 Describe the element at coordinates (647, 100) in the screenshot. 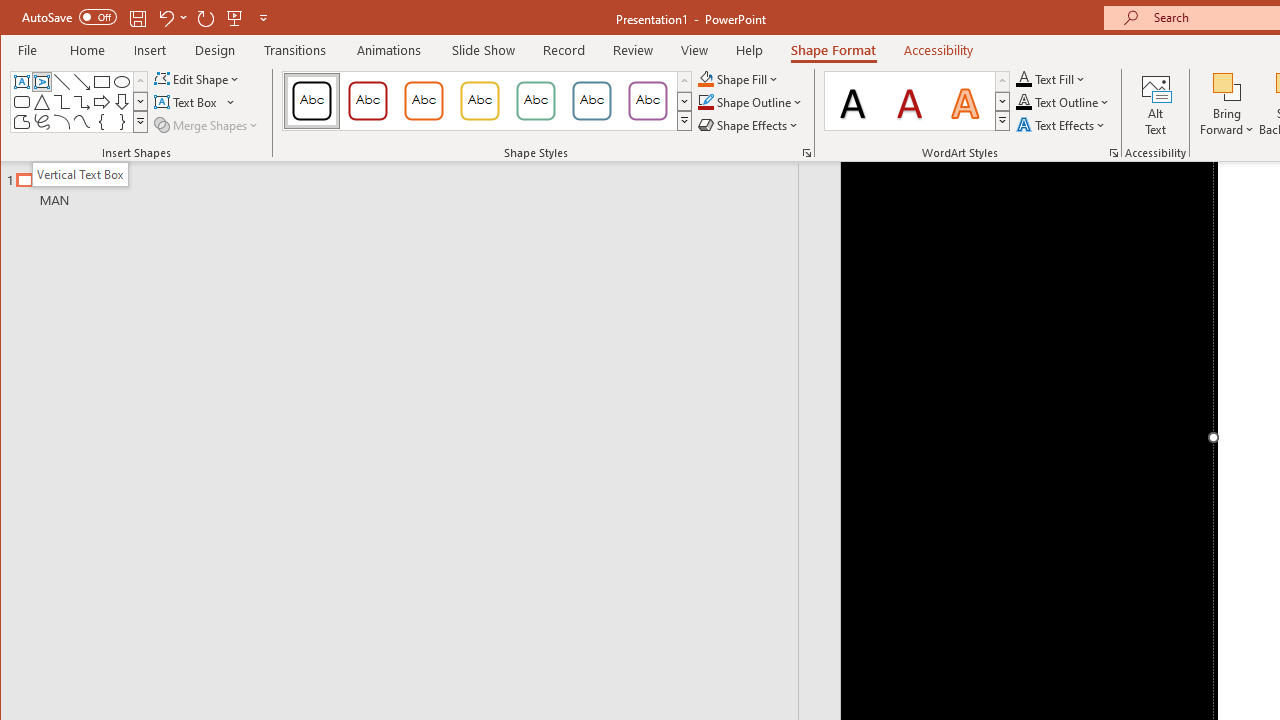

I see `Colored Outline - Purple, Accent 6` at that location.